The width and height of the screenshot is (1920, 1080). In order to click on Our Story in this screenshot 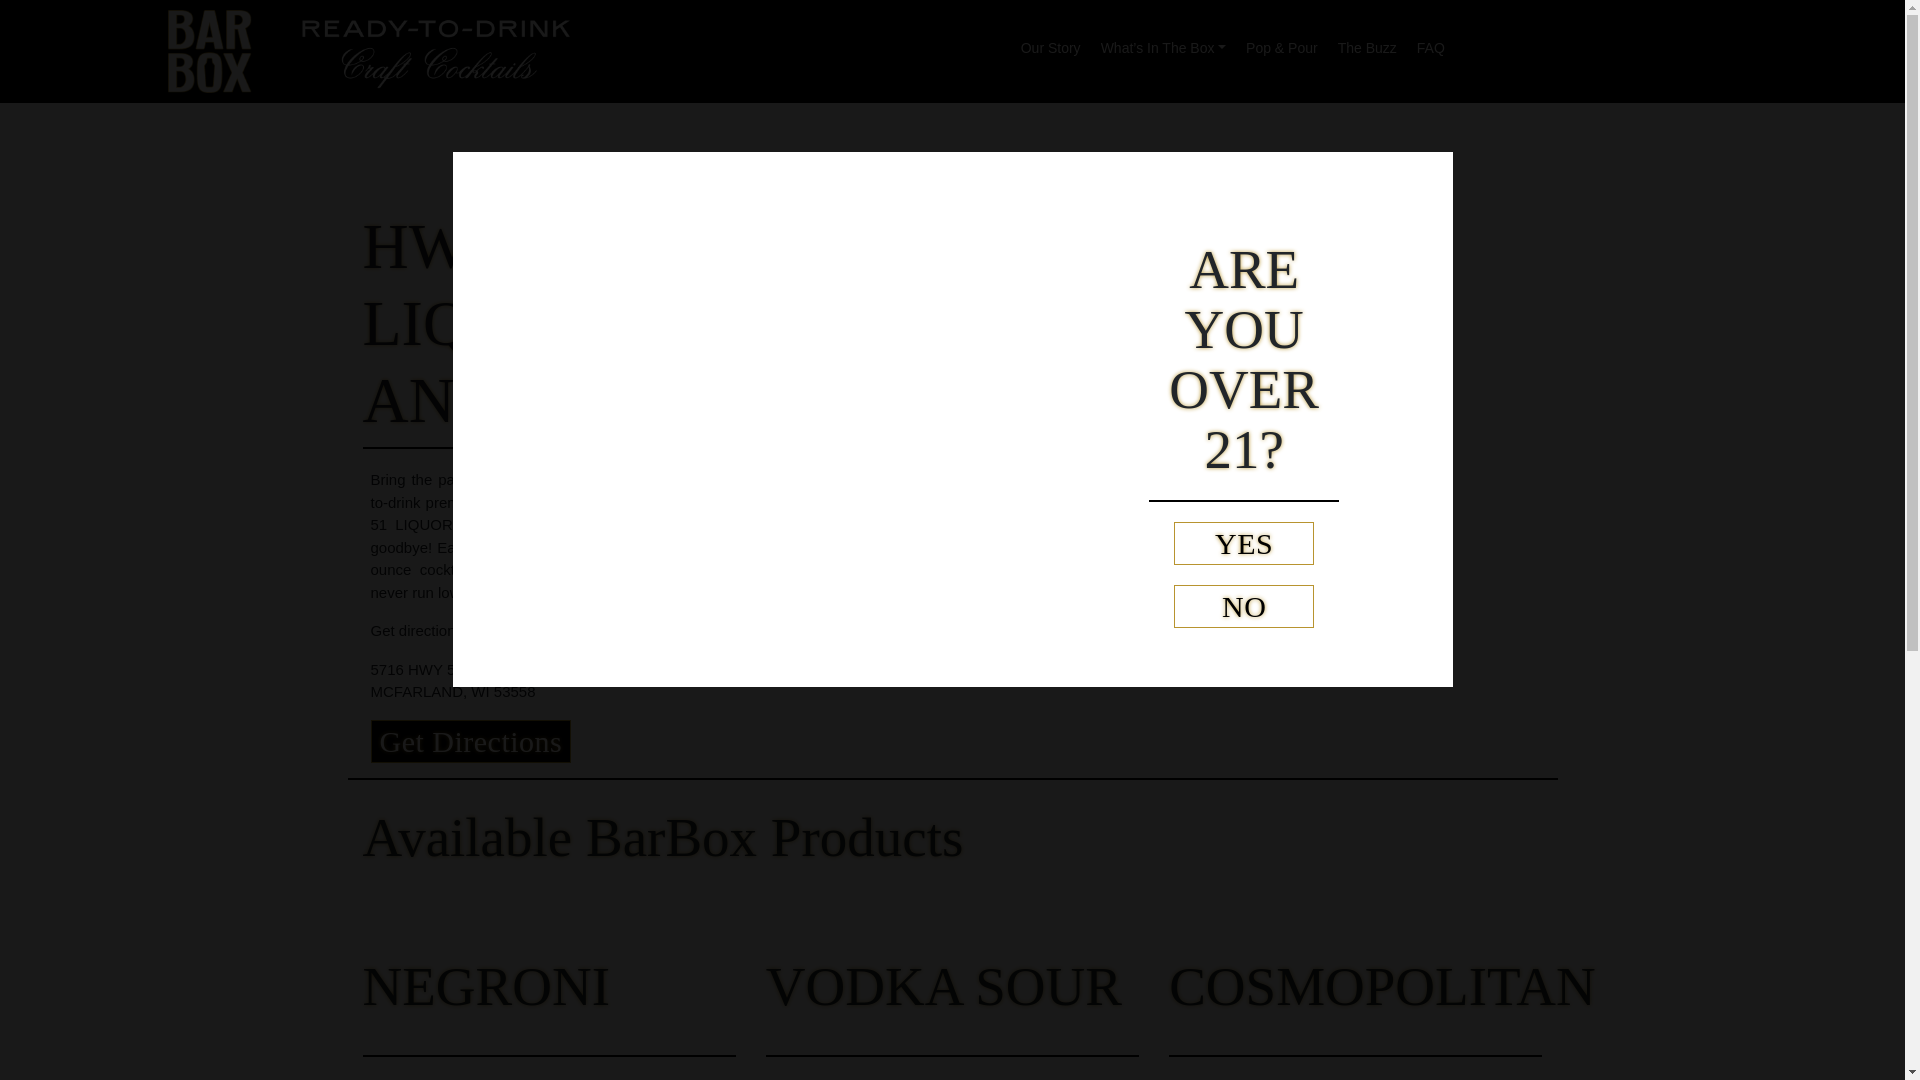, I will do `click(1050, 42)`.